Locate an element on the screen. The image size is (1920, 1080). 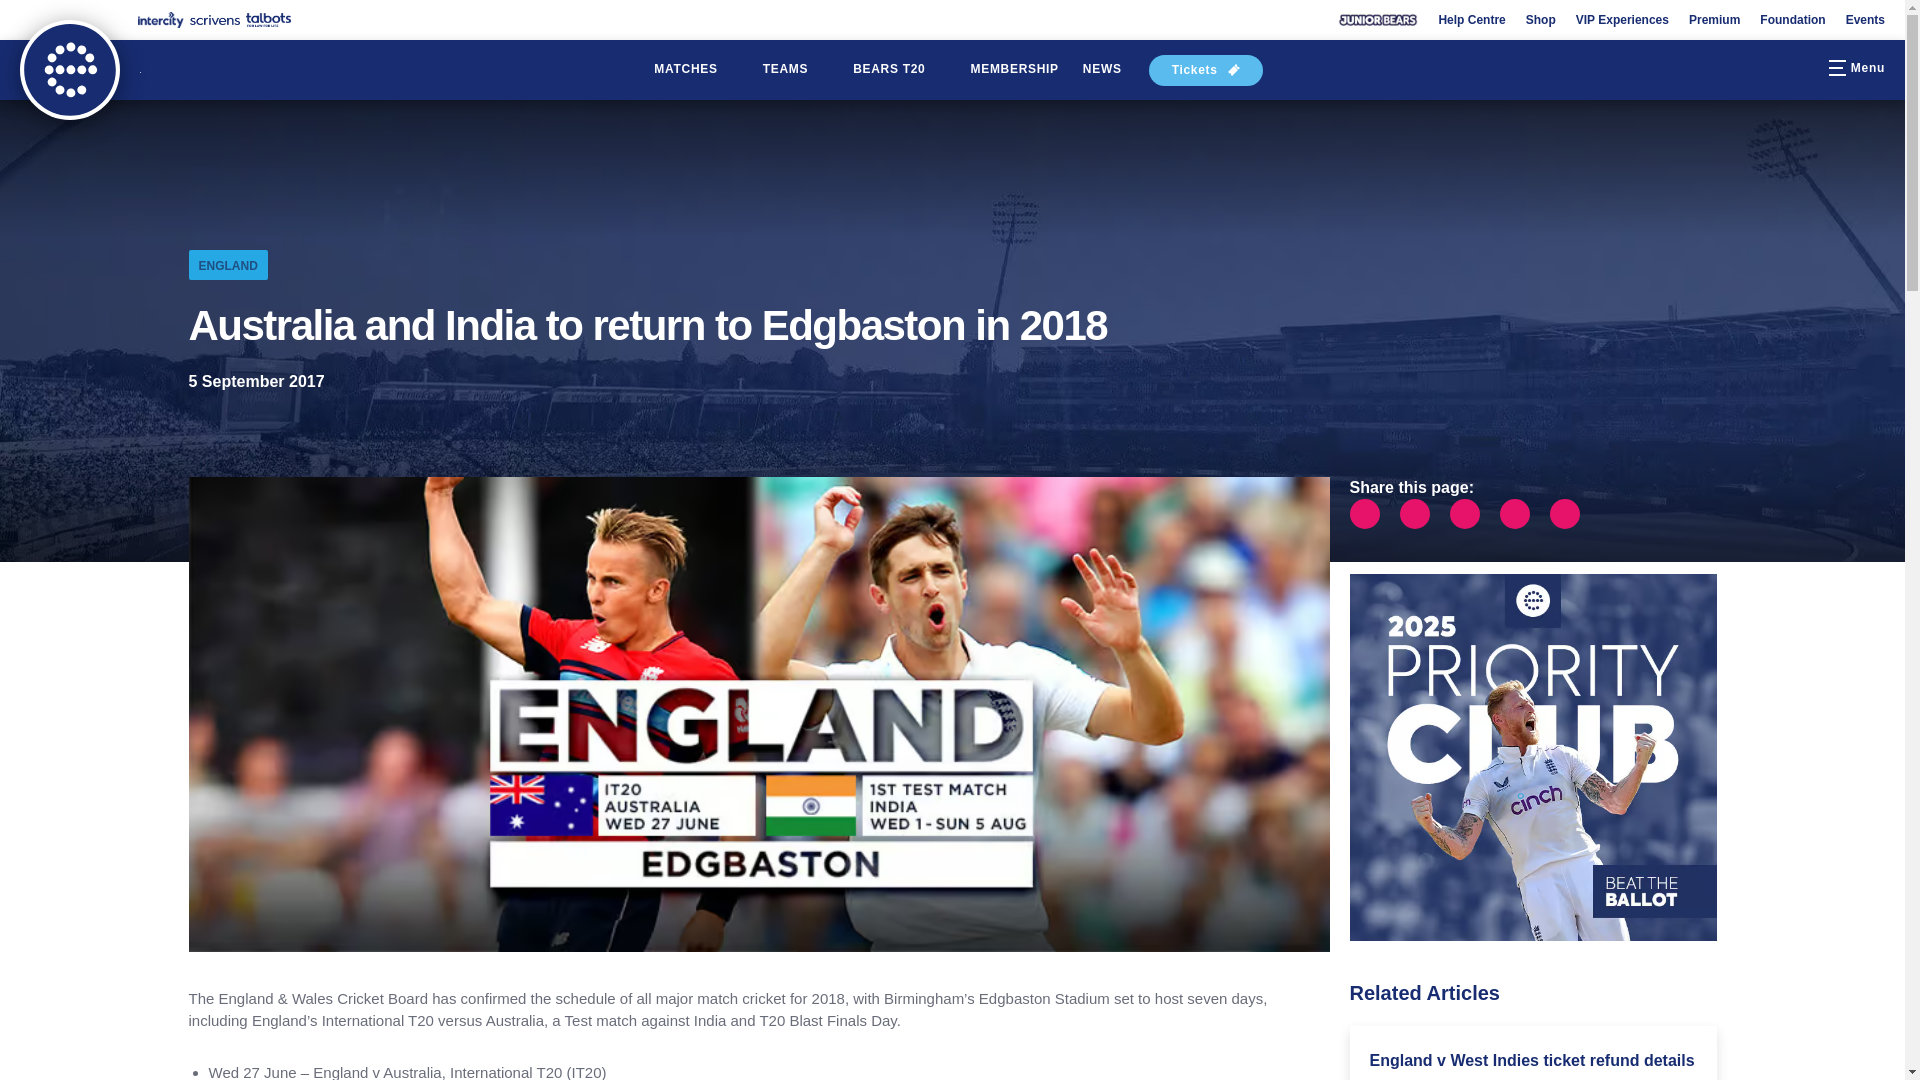
Tickets is located at coordinates (1206, 70).